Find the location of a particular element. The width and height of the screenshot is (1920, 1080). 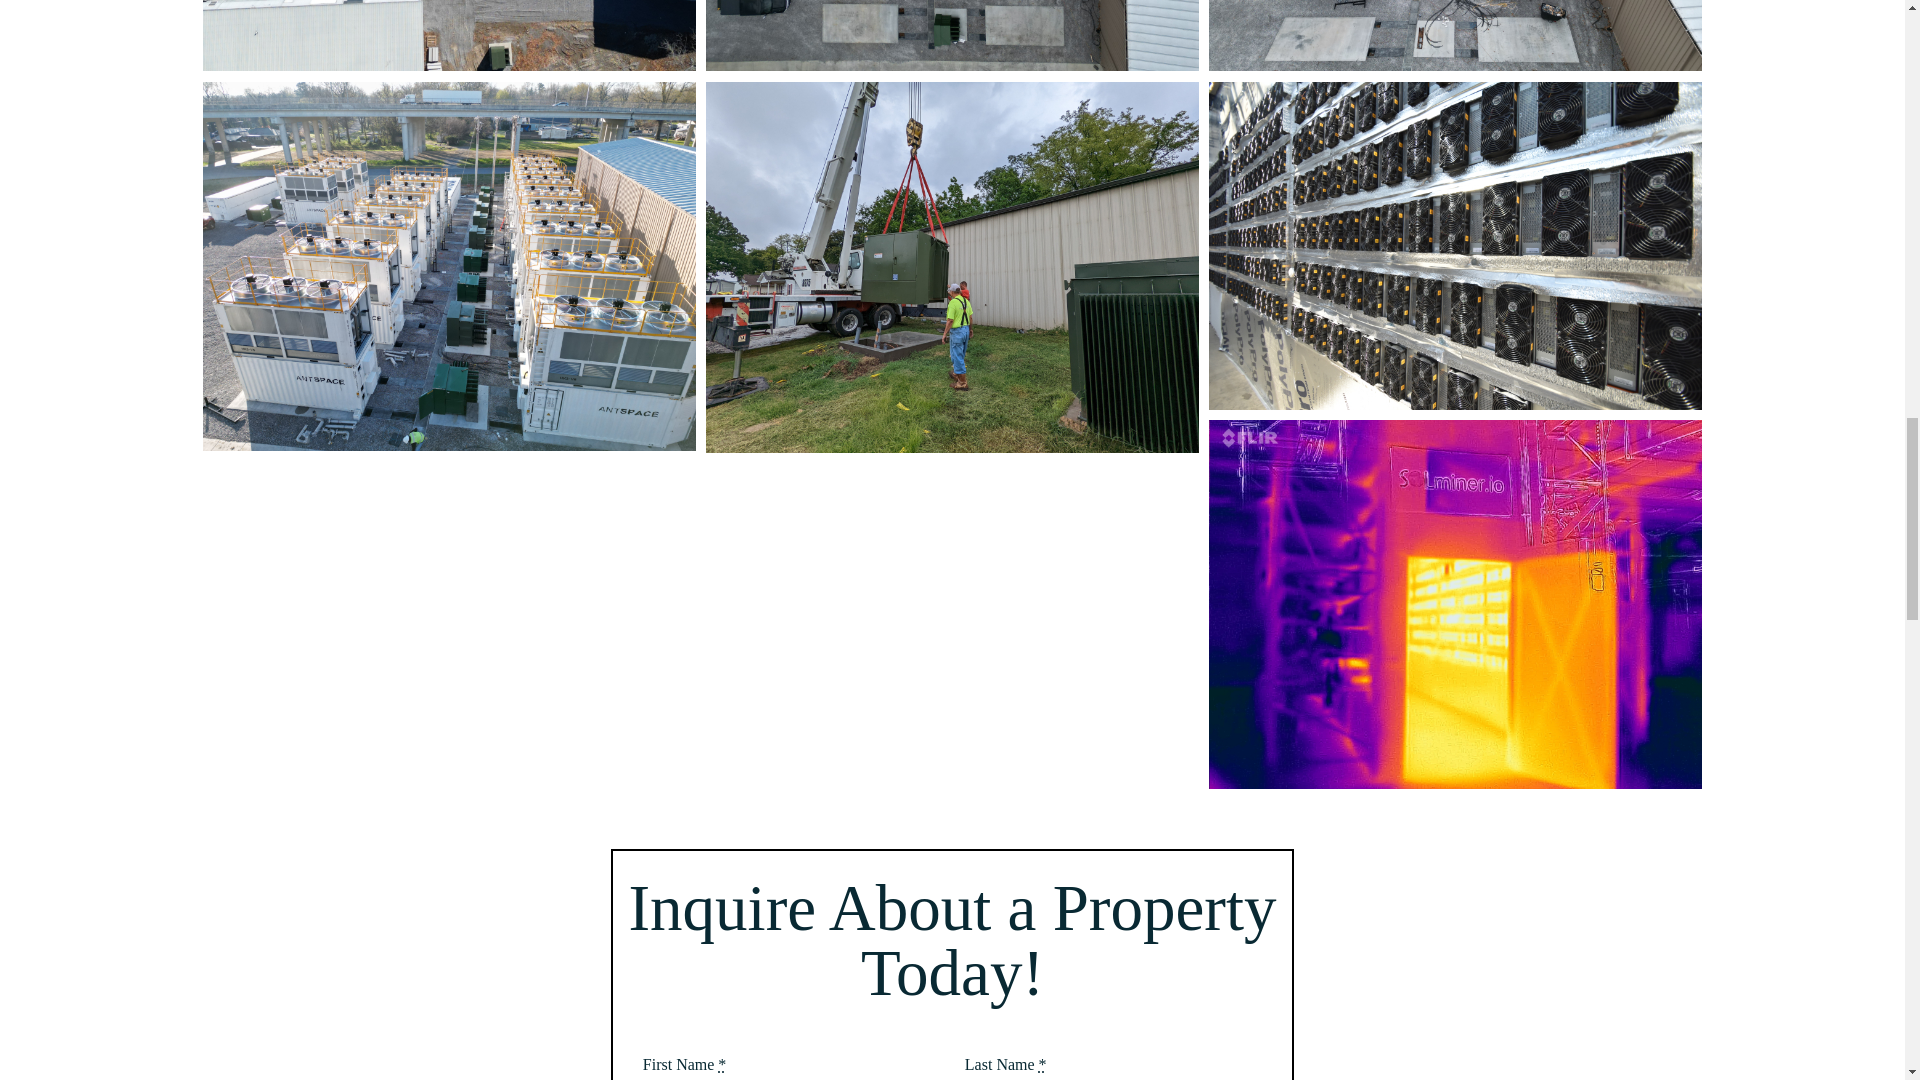

SOLminer Best Location Cryptocurrency Mining Farms for Sale is located at coordinates (449, 36).